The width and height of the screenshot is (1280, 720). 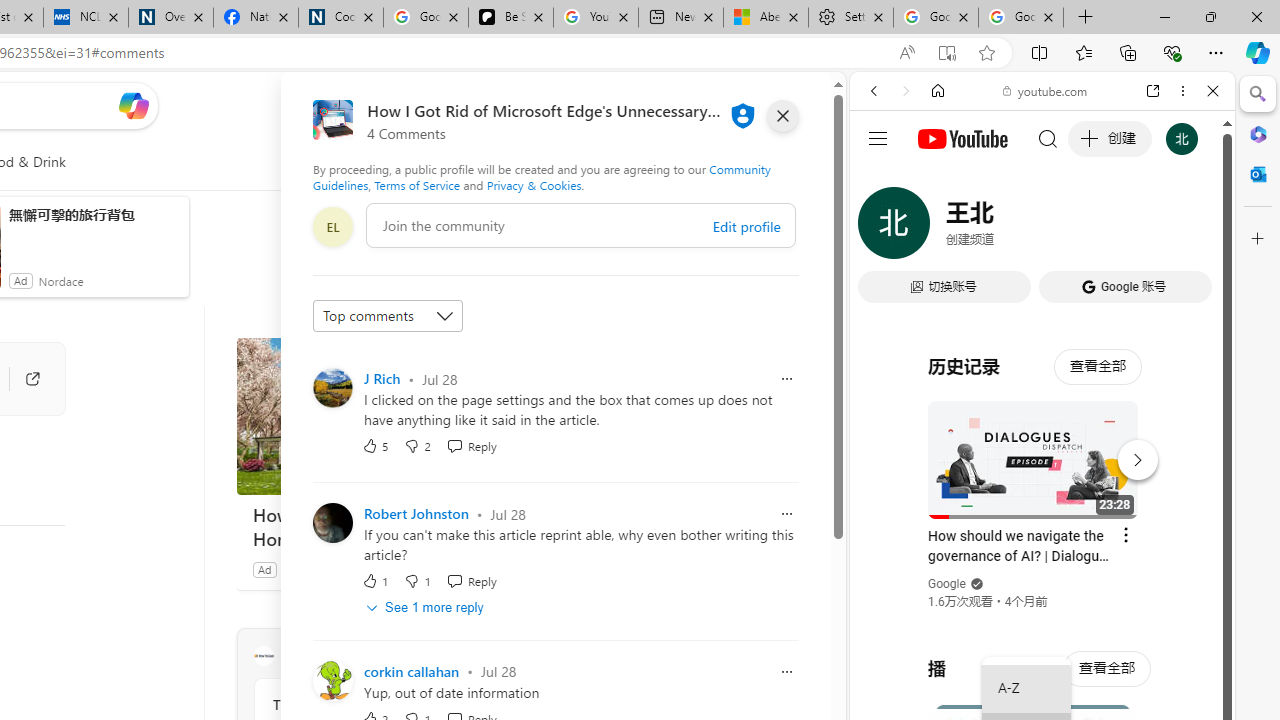 I want to click on 5 Like, so click(x=375, y=446).